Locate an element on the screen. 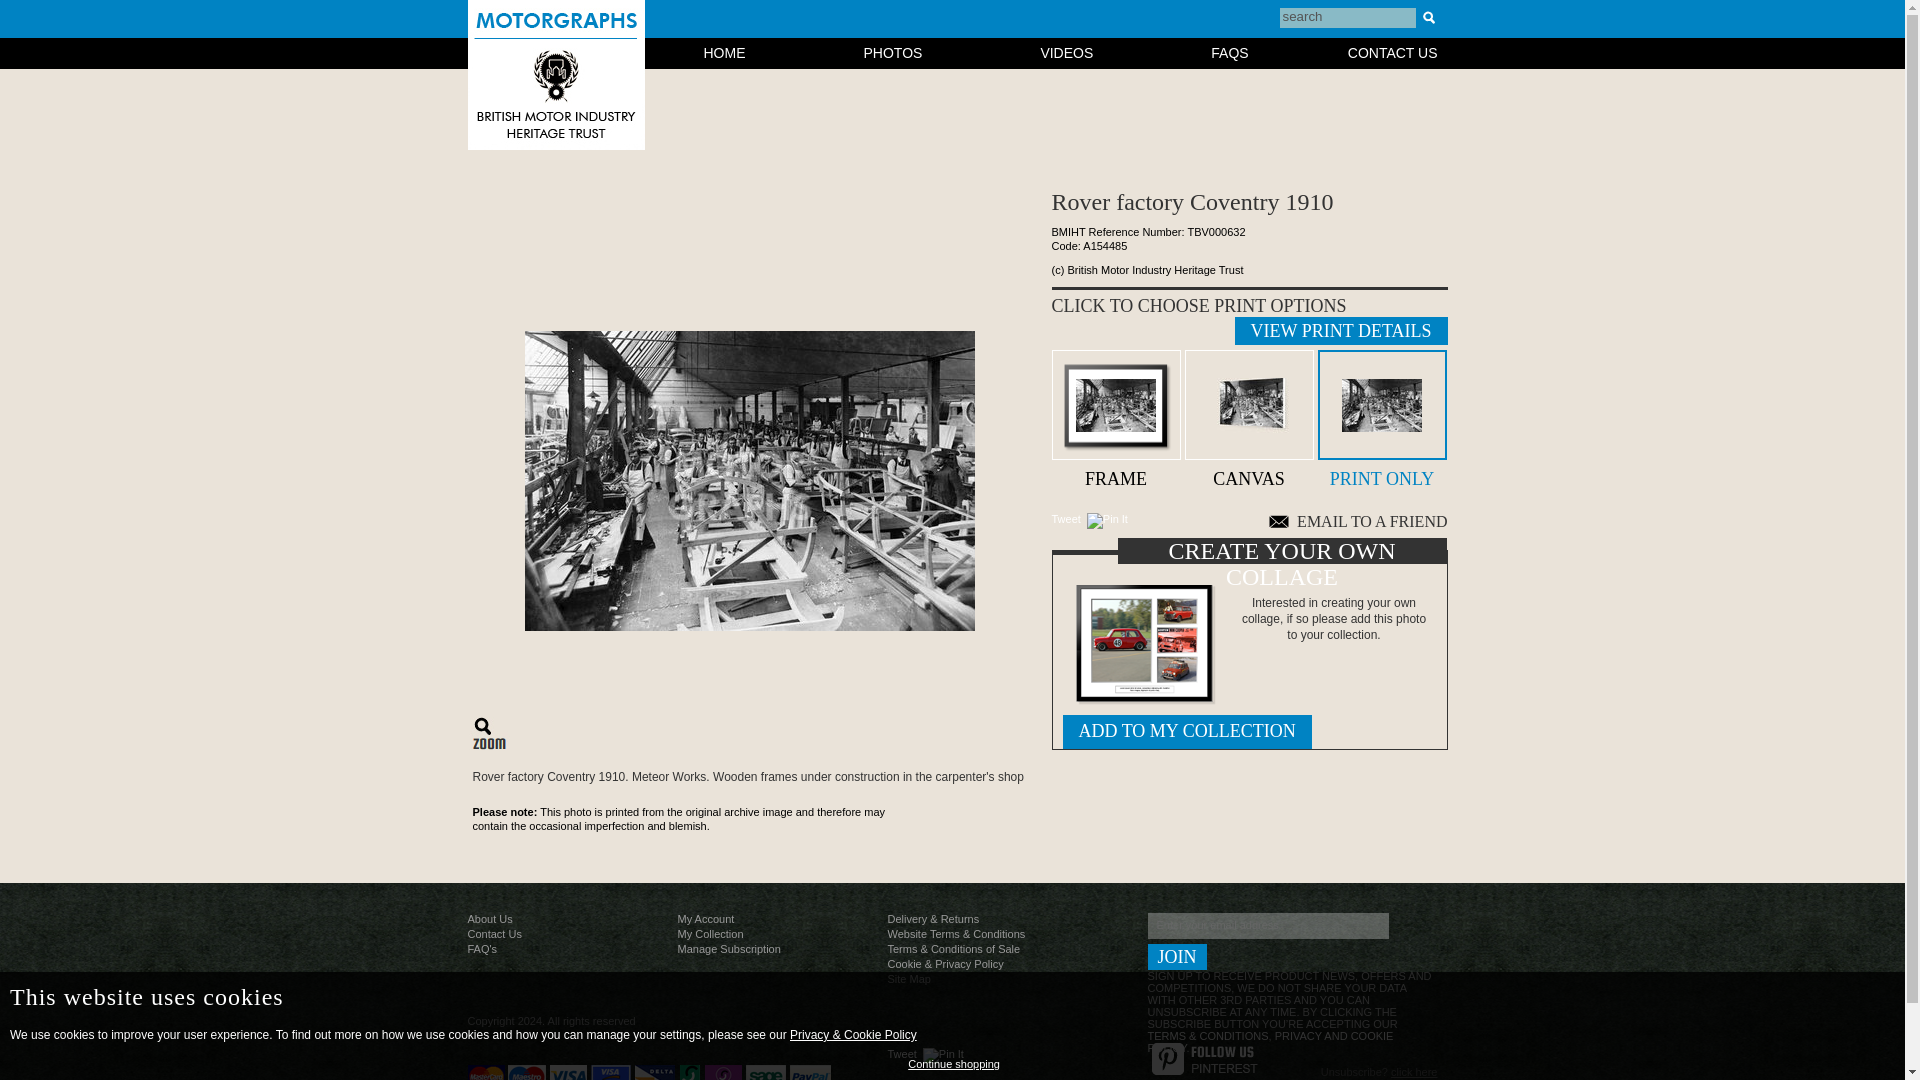  Pin It is located at coordinates (1107, 521).